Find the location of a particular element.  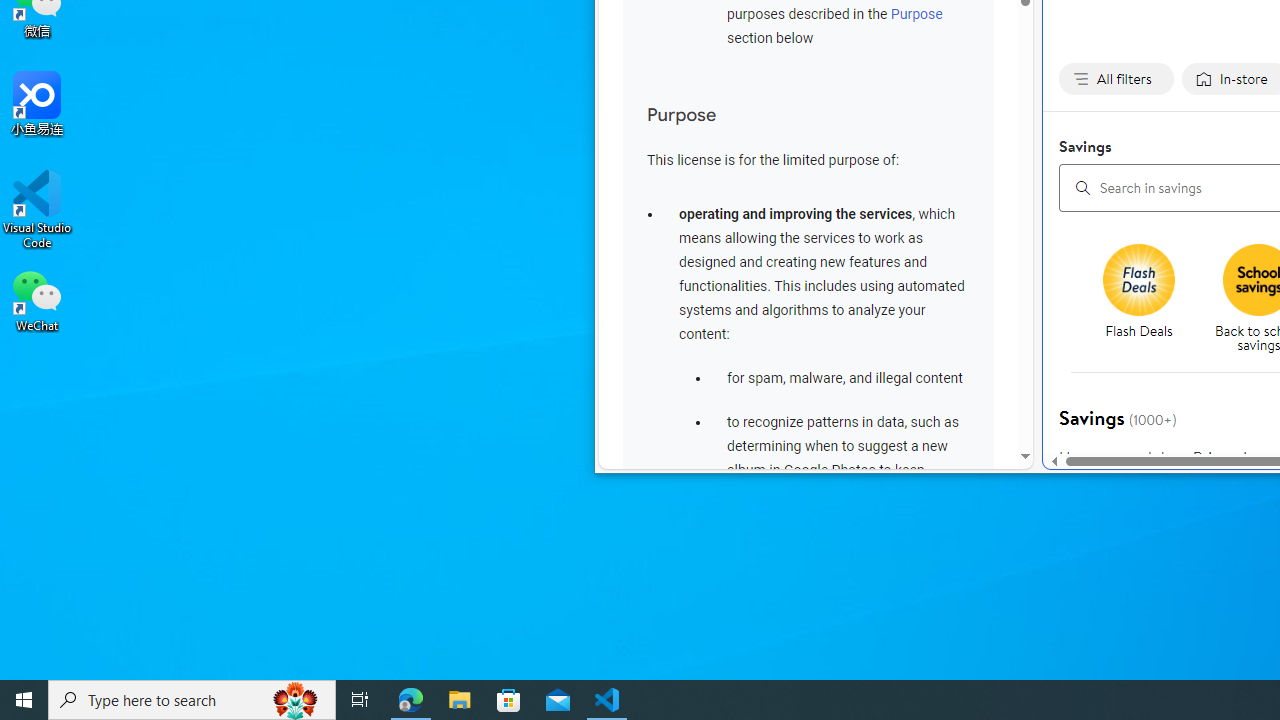

WeChat is located at coordinates (37, 299).